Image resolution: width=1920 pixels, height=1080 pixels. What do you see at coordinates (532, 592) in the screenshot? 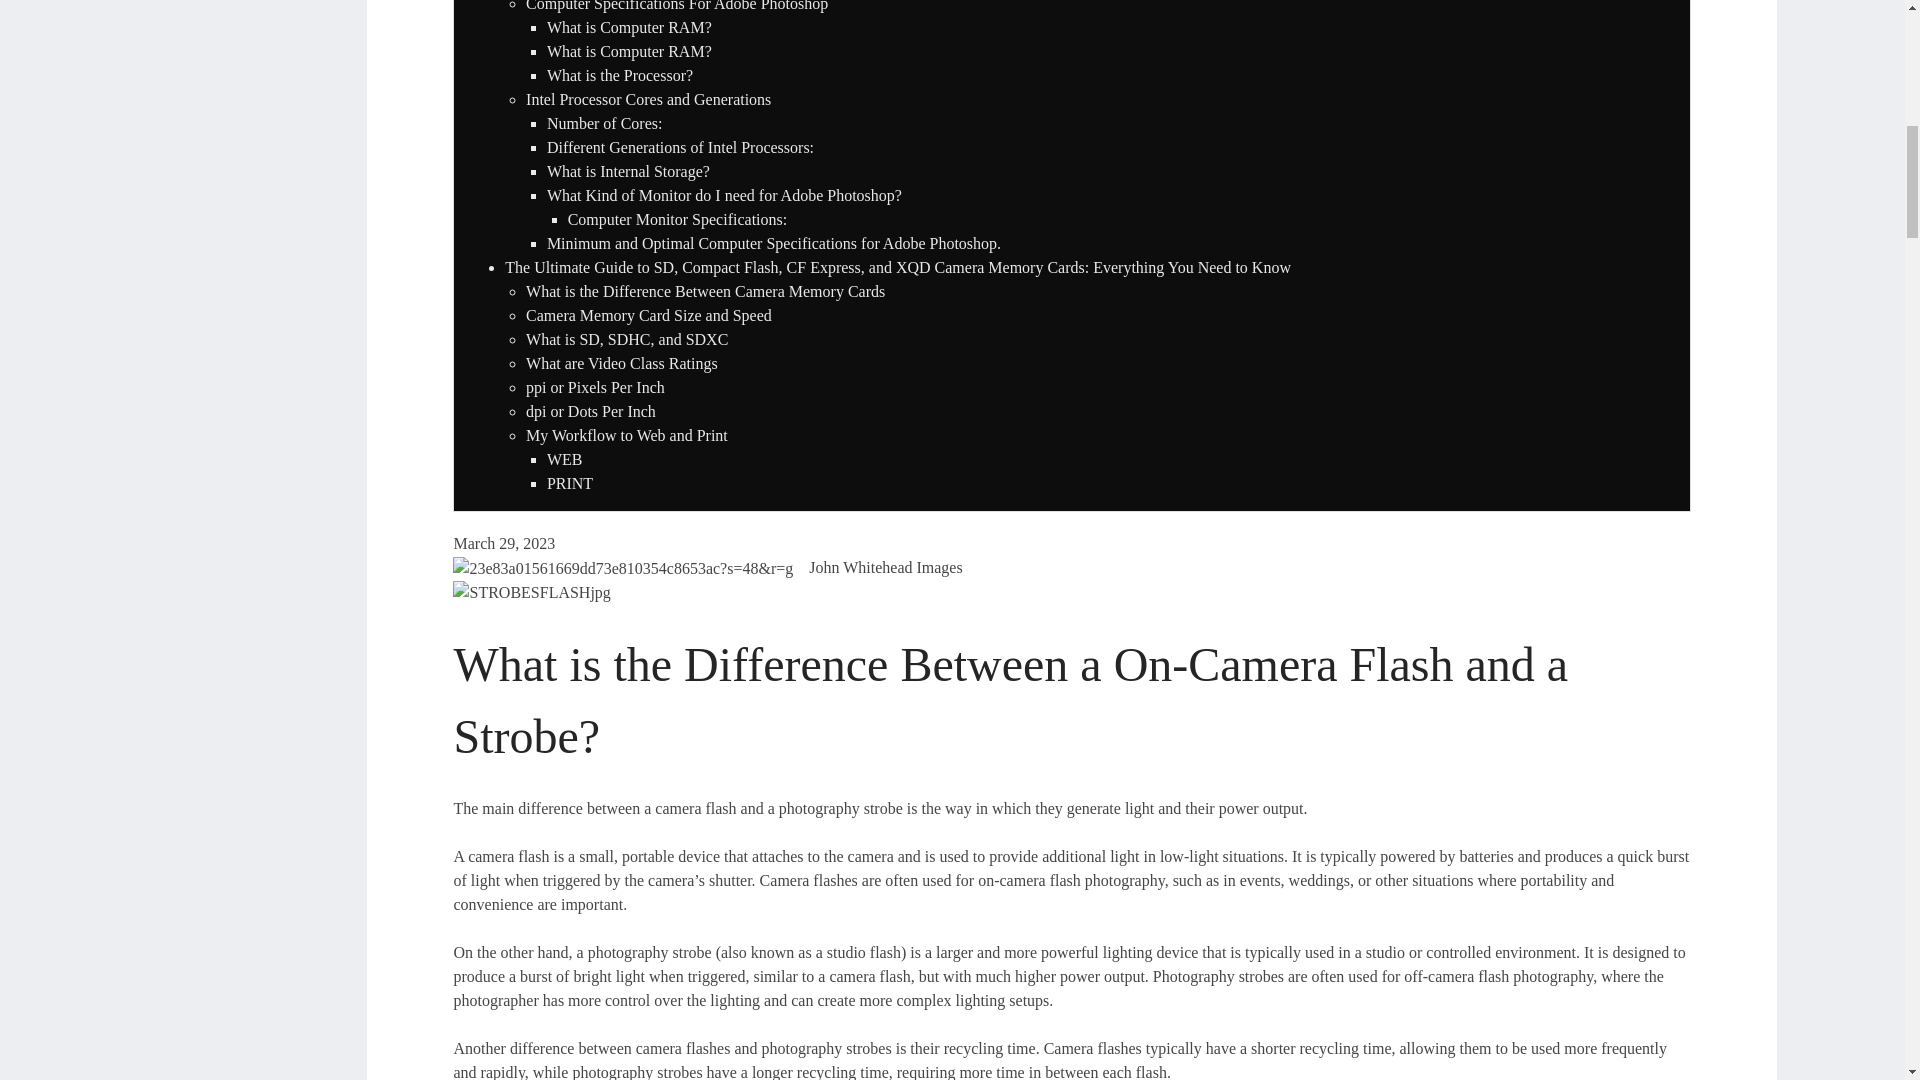
I see `The Ultimate Guide to Flash Photography and Strobes 2` at bounding box center [532, 592].